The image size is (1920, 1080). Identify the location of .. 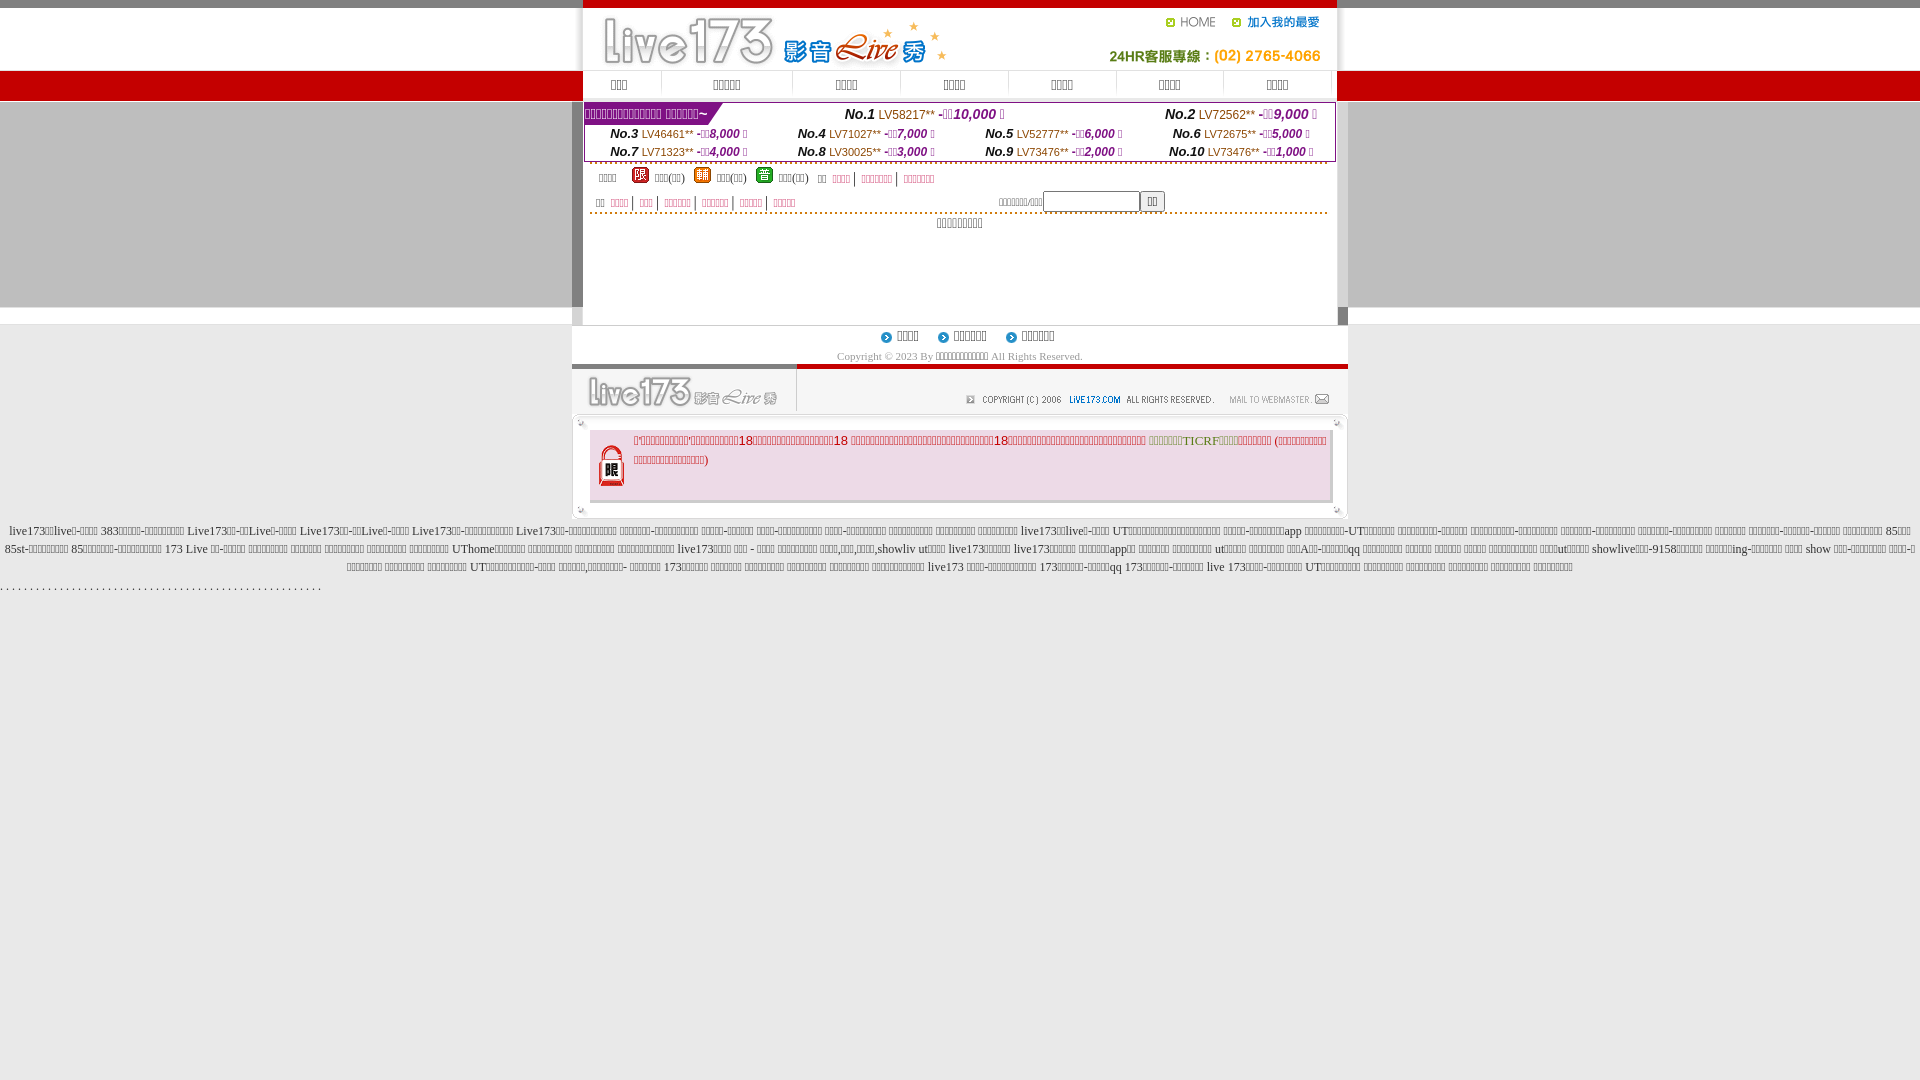
(92, 586).